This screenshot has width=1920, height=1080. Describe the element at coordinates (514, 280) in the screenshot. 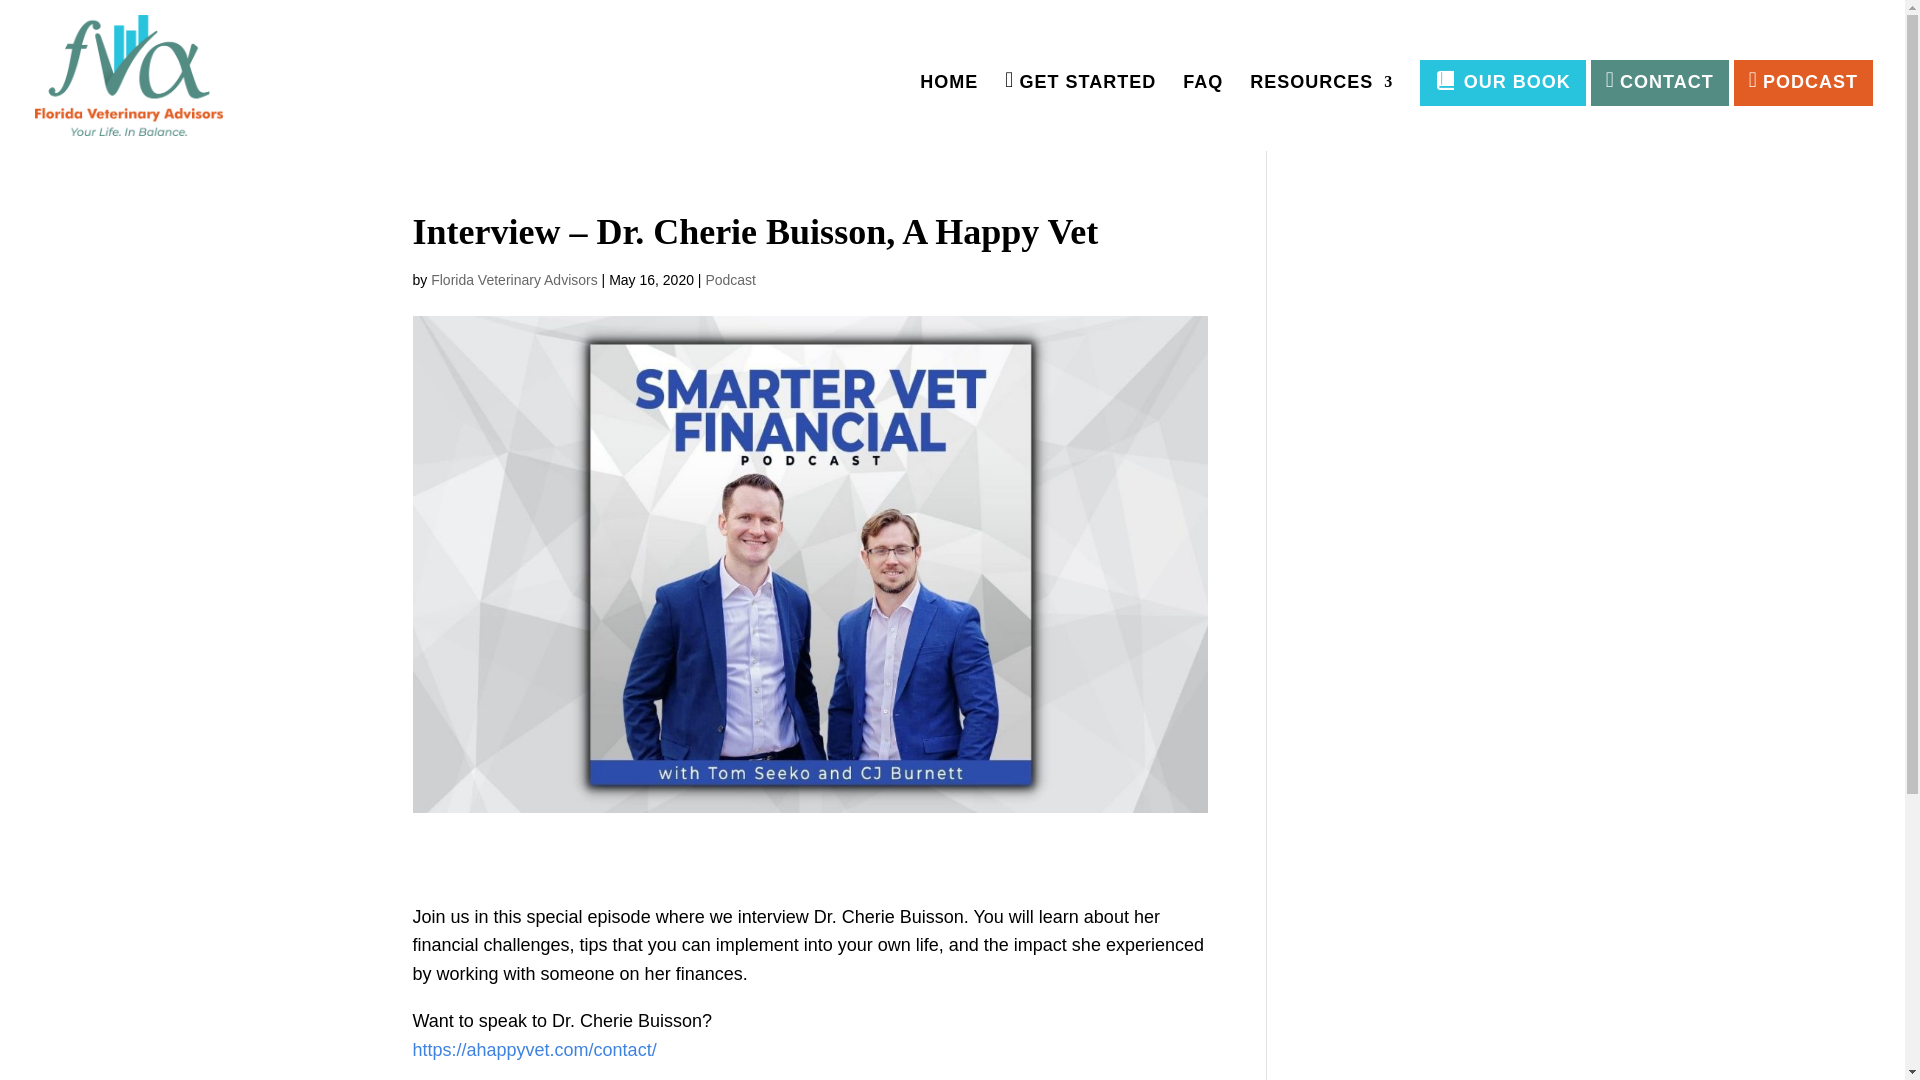

I see `Posts by Florida Veterinary Advisors` at that location.